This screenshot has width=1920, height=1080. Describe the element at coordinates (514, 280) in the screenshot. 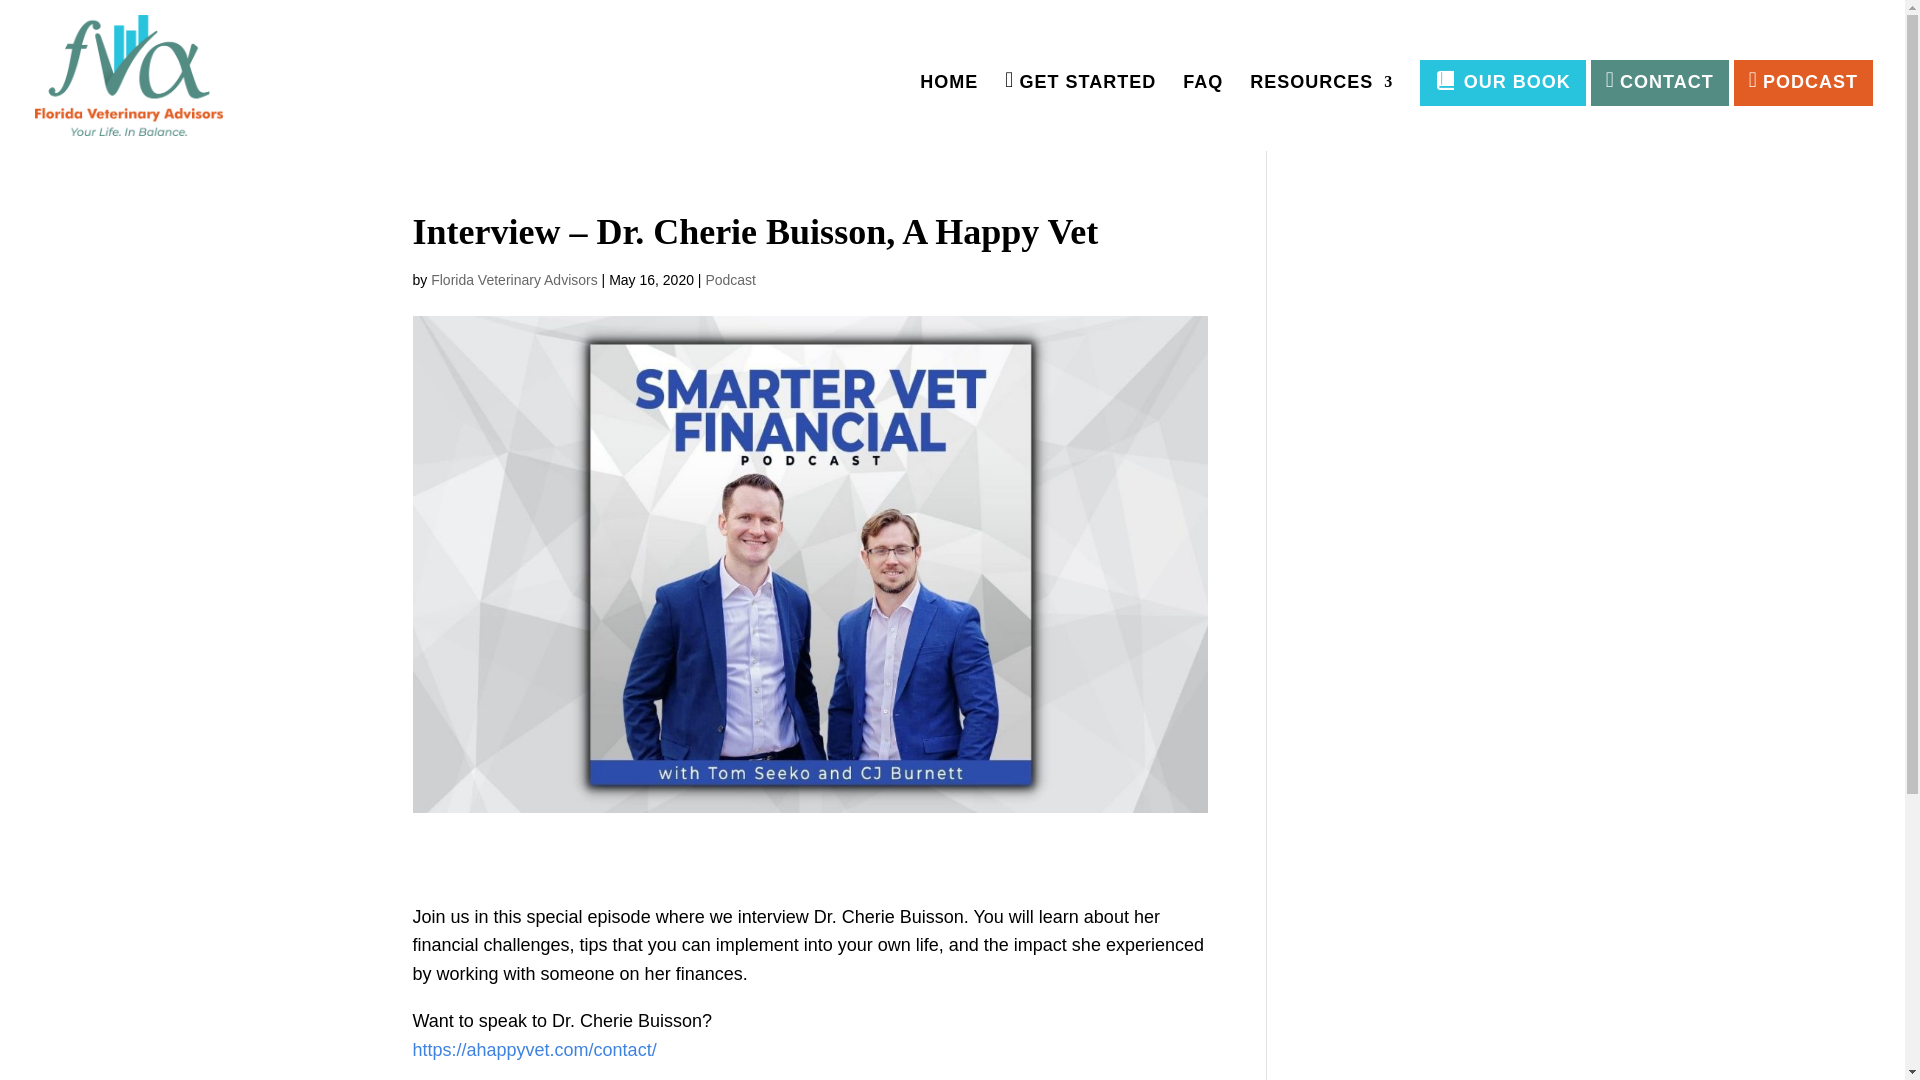

I see `Posts by Florida Veterinary Advisors` at that location.